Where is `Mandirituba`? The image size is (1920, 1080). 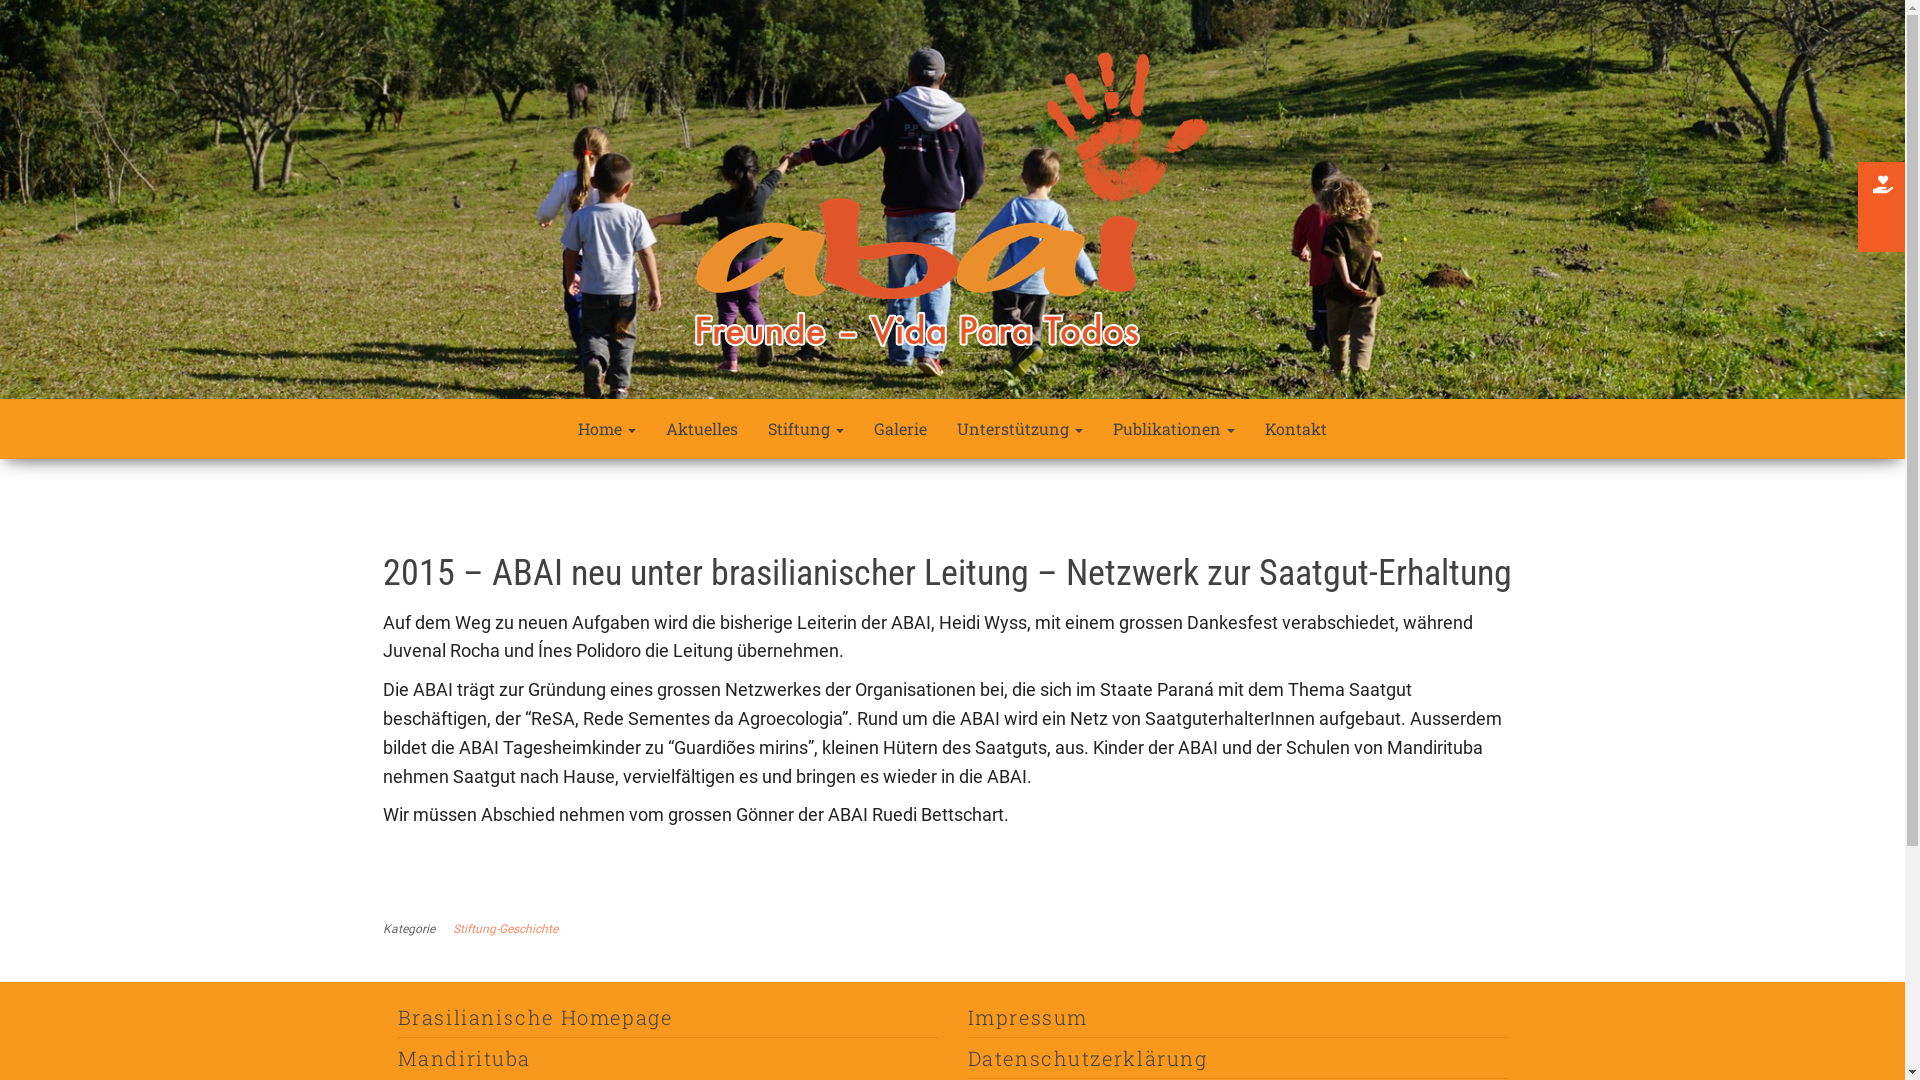 Mandirituba is located at coordinates (465, 1058).